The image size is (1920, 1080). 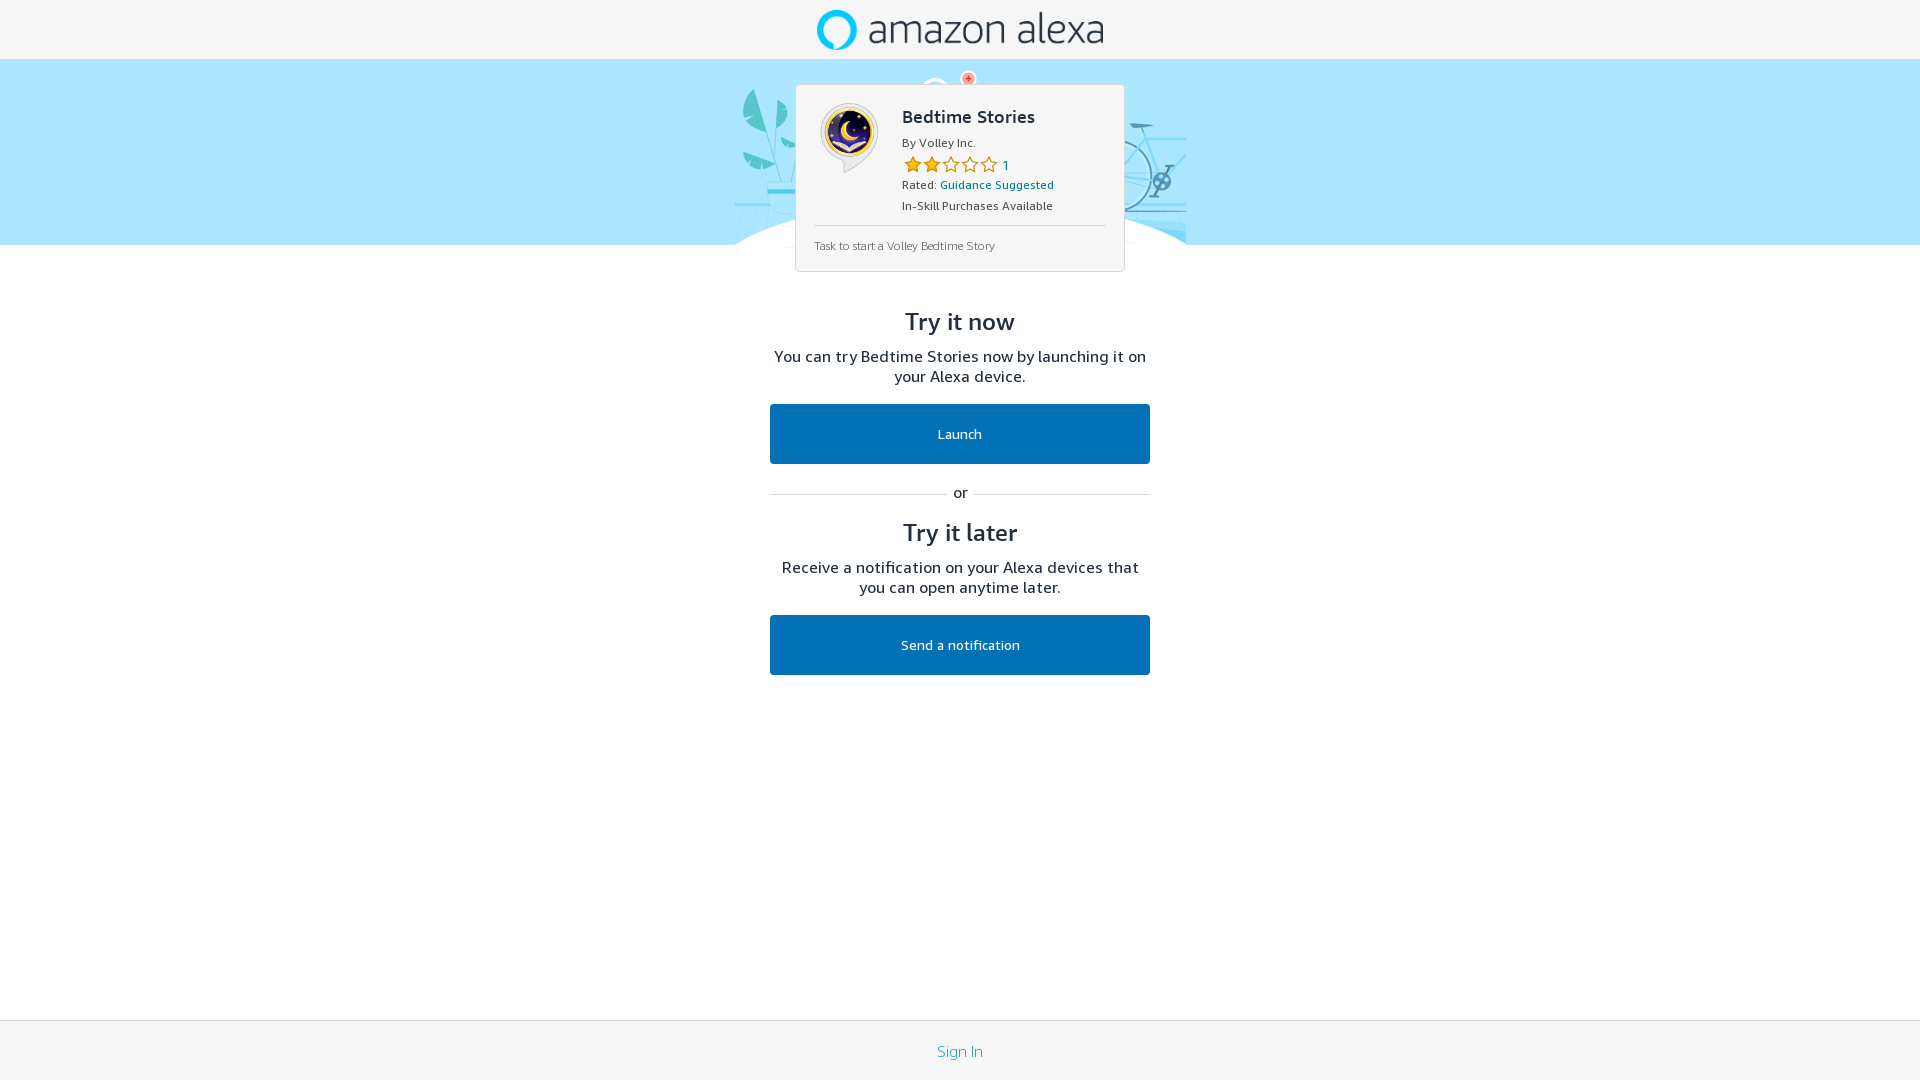 What do you see at coordinates (997, 184) in the screenshot?
I see `Guidance Suggested` at bounding box center [997, 184].